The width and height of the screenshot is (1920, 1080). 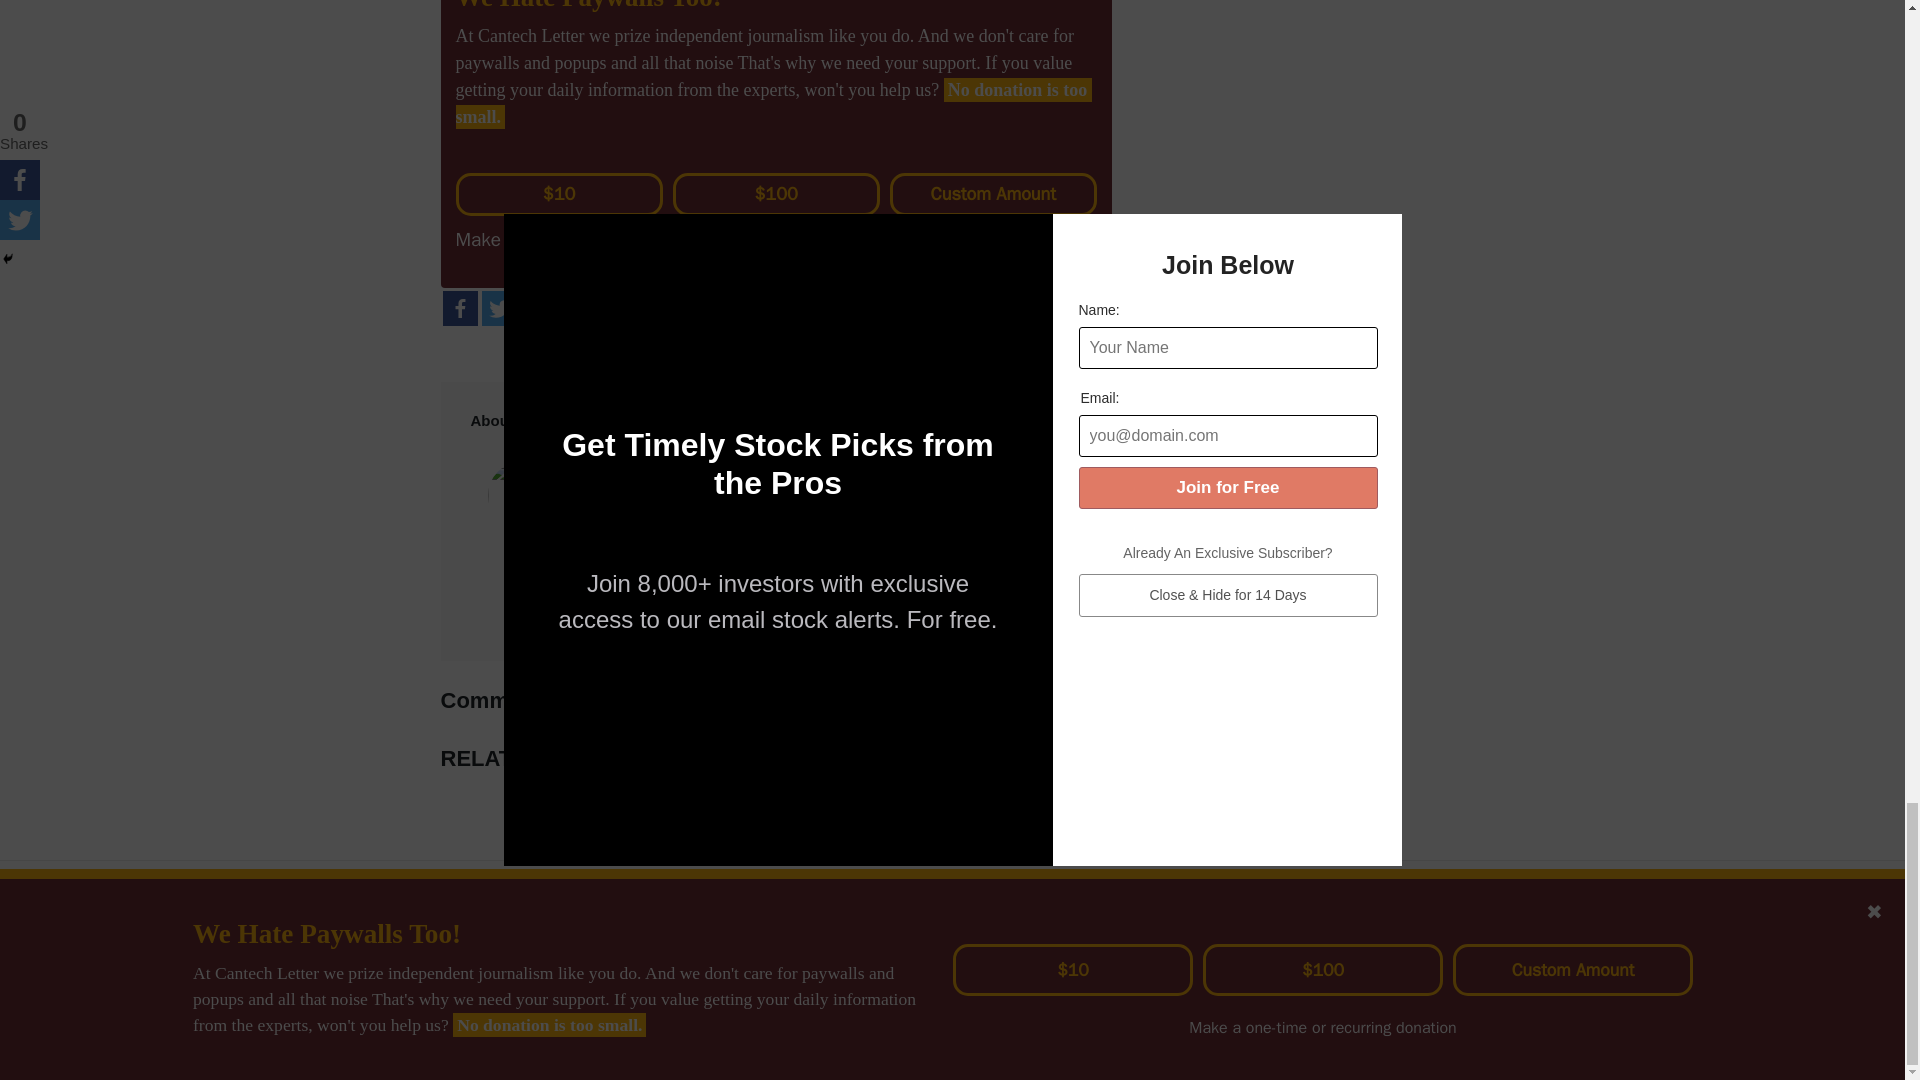 I want to click on Facebook, so click(x=458, y=308).